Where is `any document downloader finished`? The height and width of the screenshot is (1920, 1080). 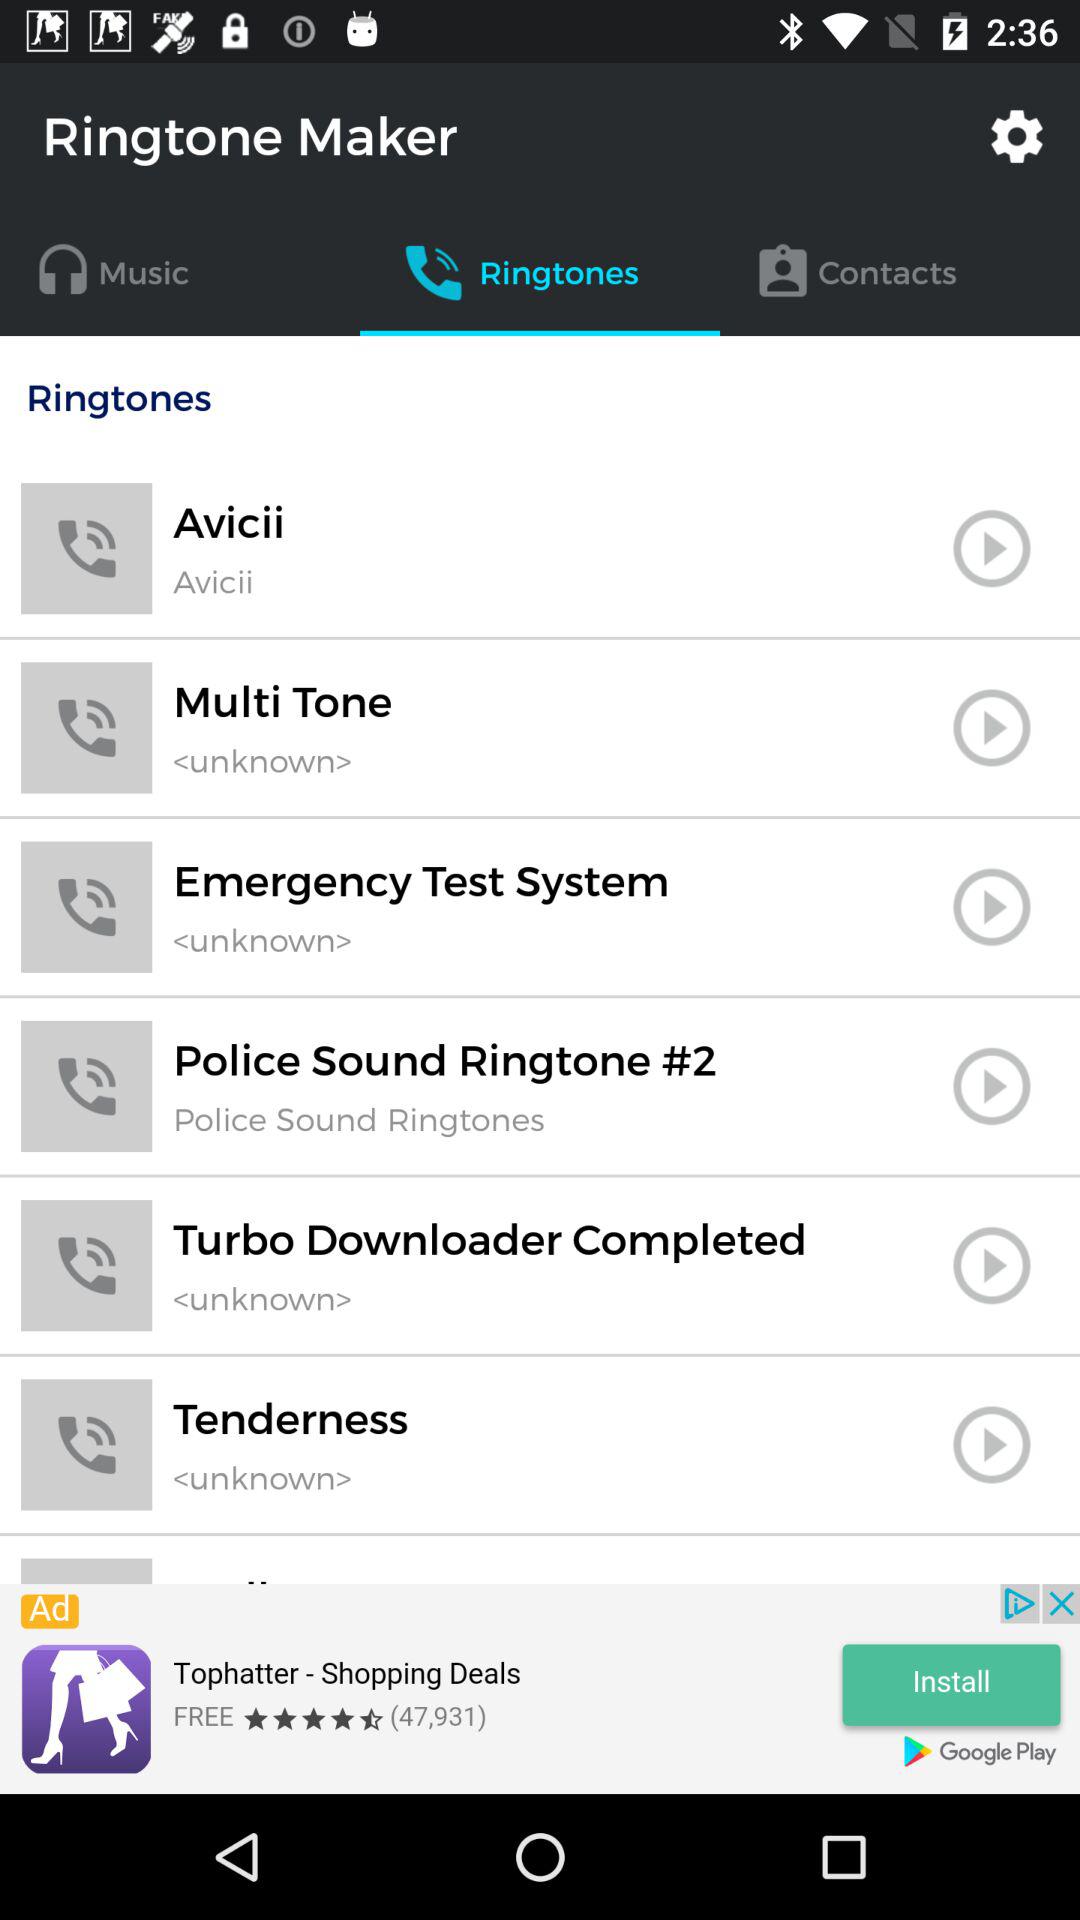
any document downloader finished is located at coordinates (992, 1265).